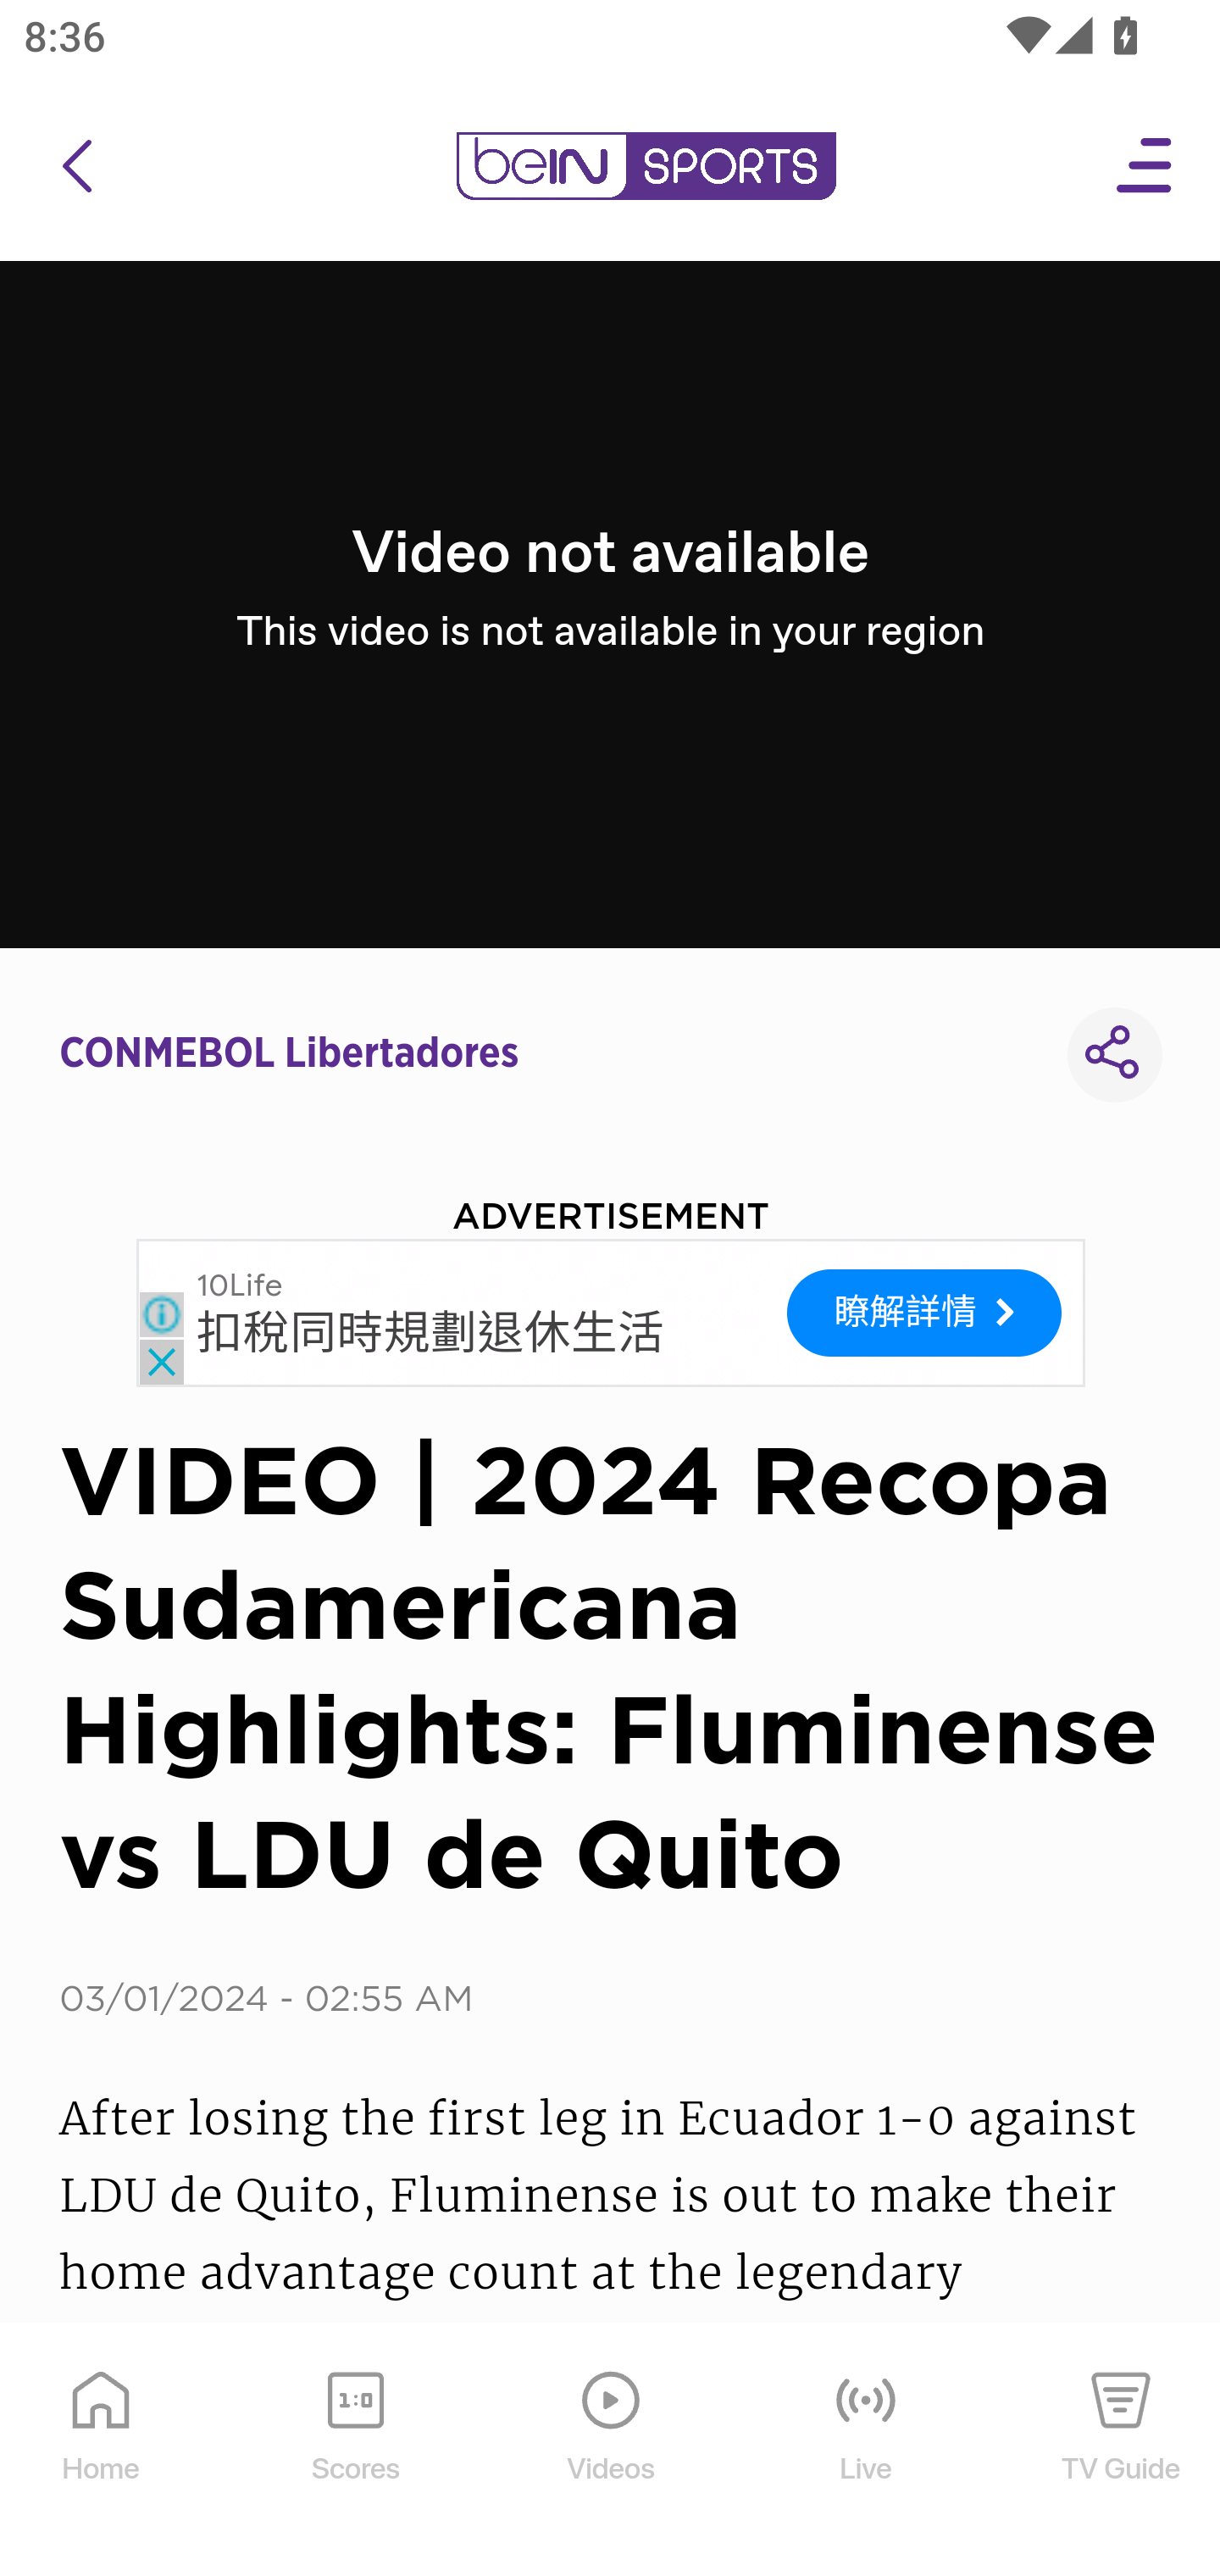 This screenshot has height=2576, width=1220. What do you see at coordinates (924, 1313) in the screenshot?
I see `瞭解詳情` at bounding box center [924, 1313].